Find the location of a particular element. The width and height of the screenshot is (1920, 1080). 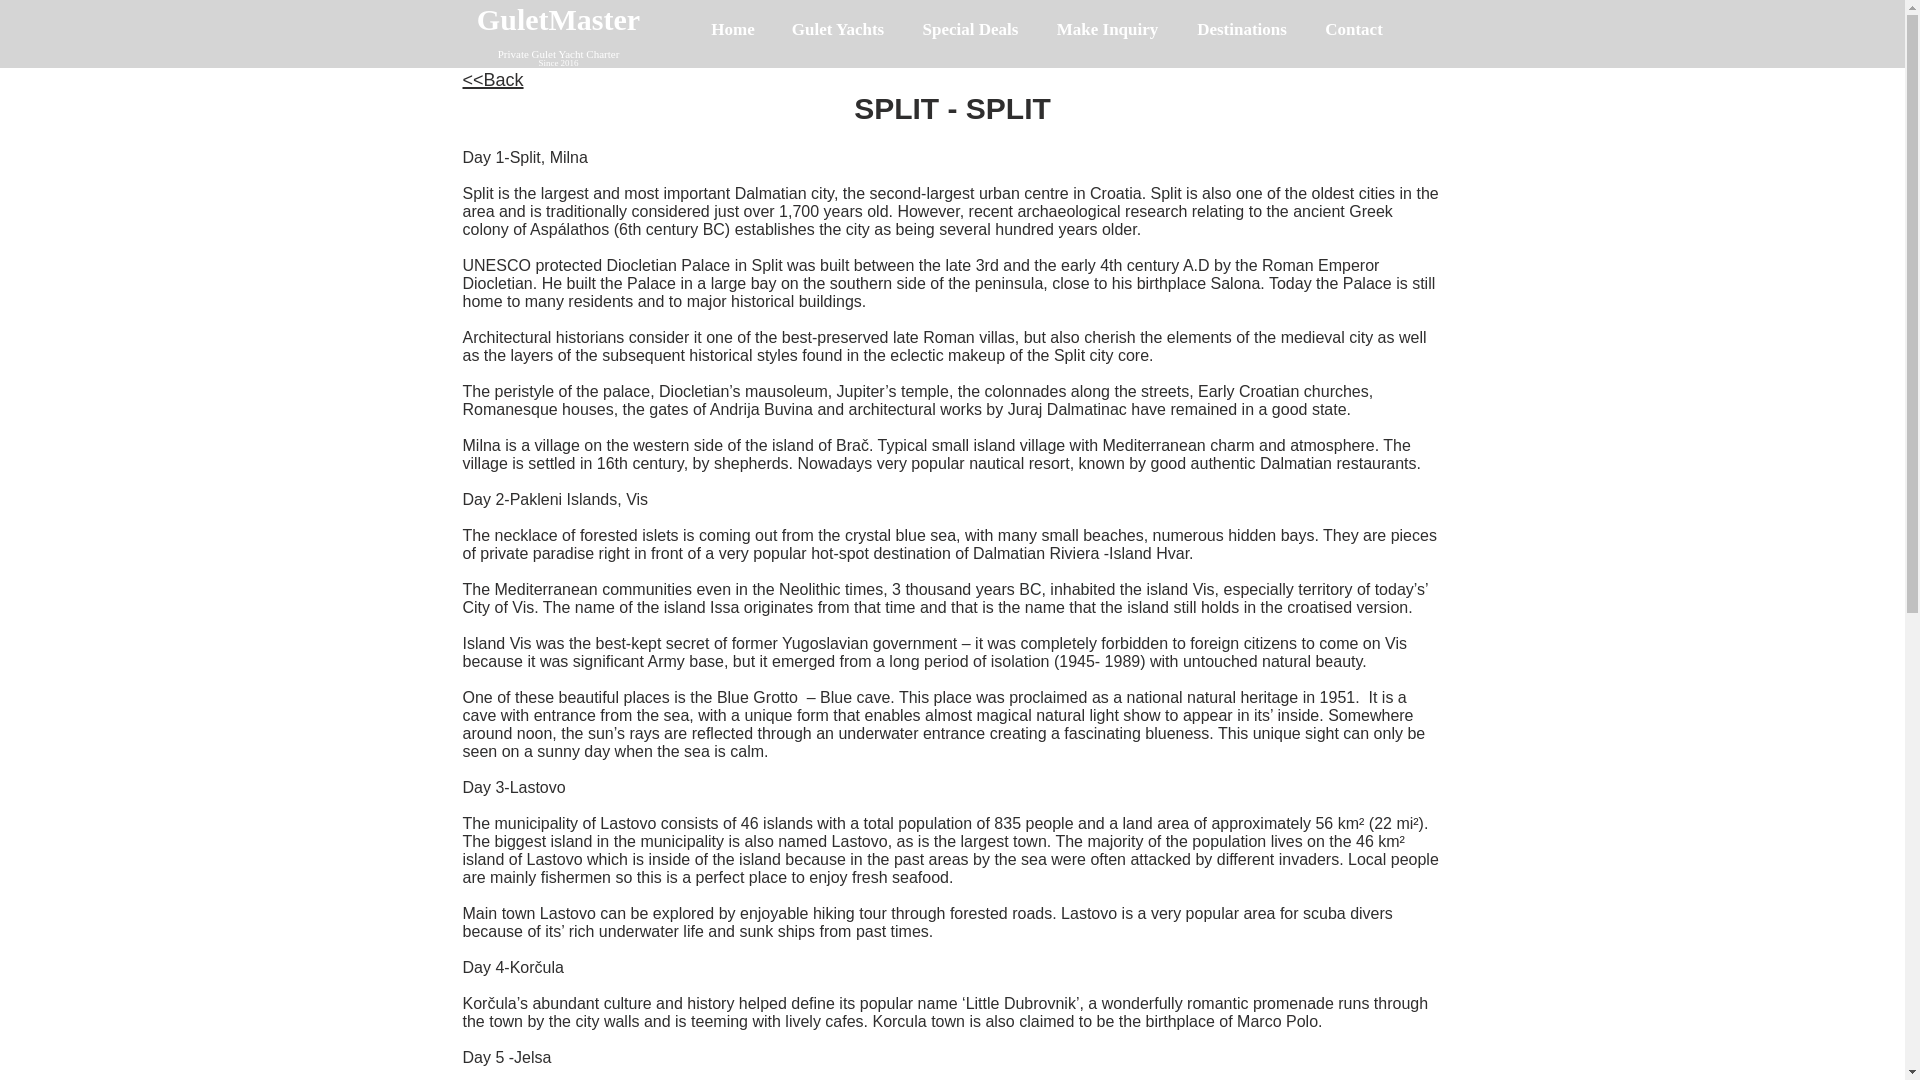

GuletMaster is located at coordinates (558, 19).